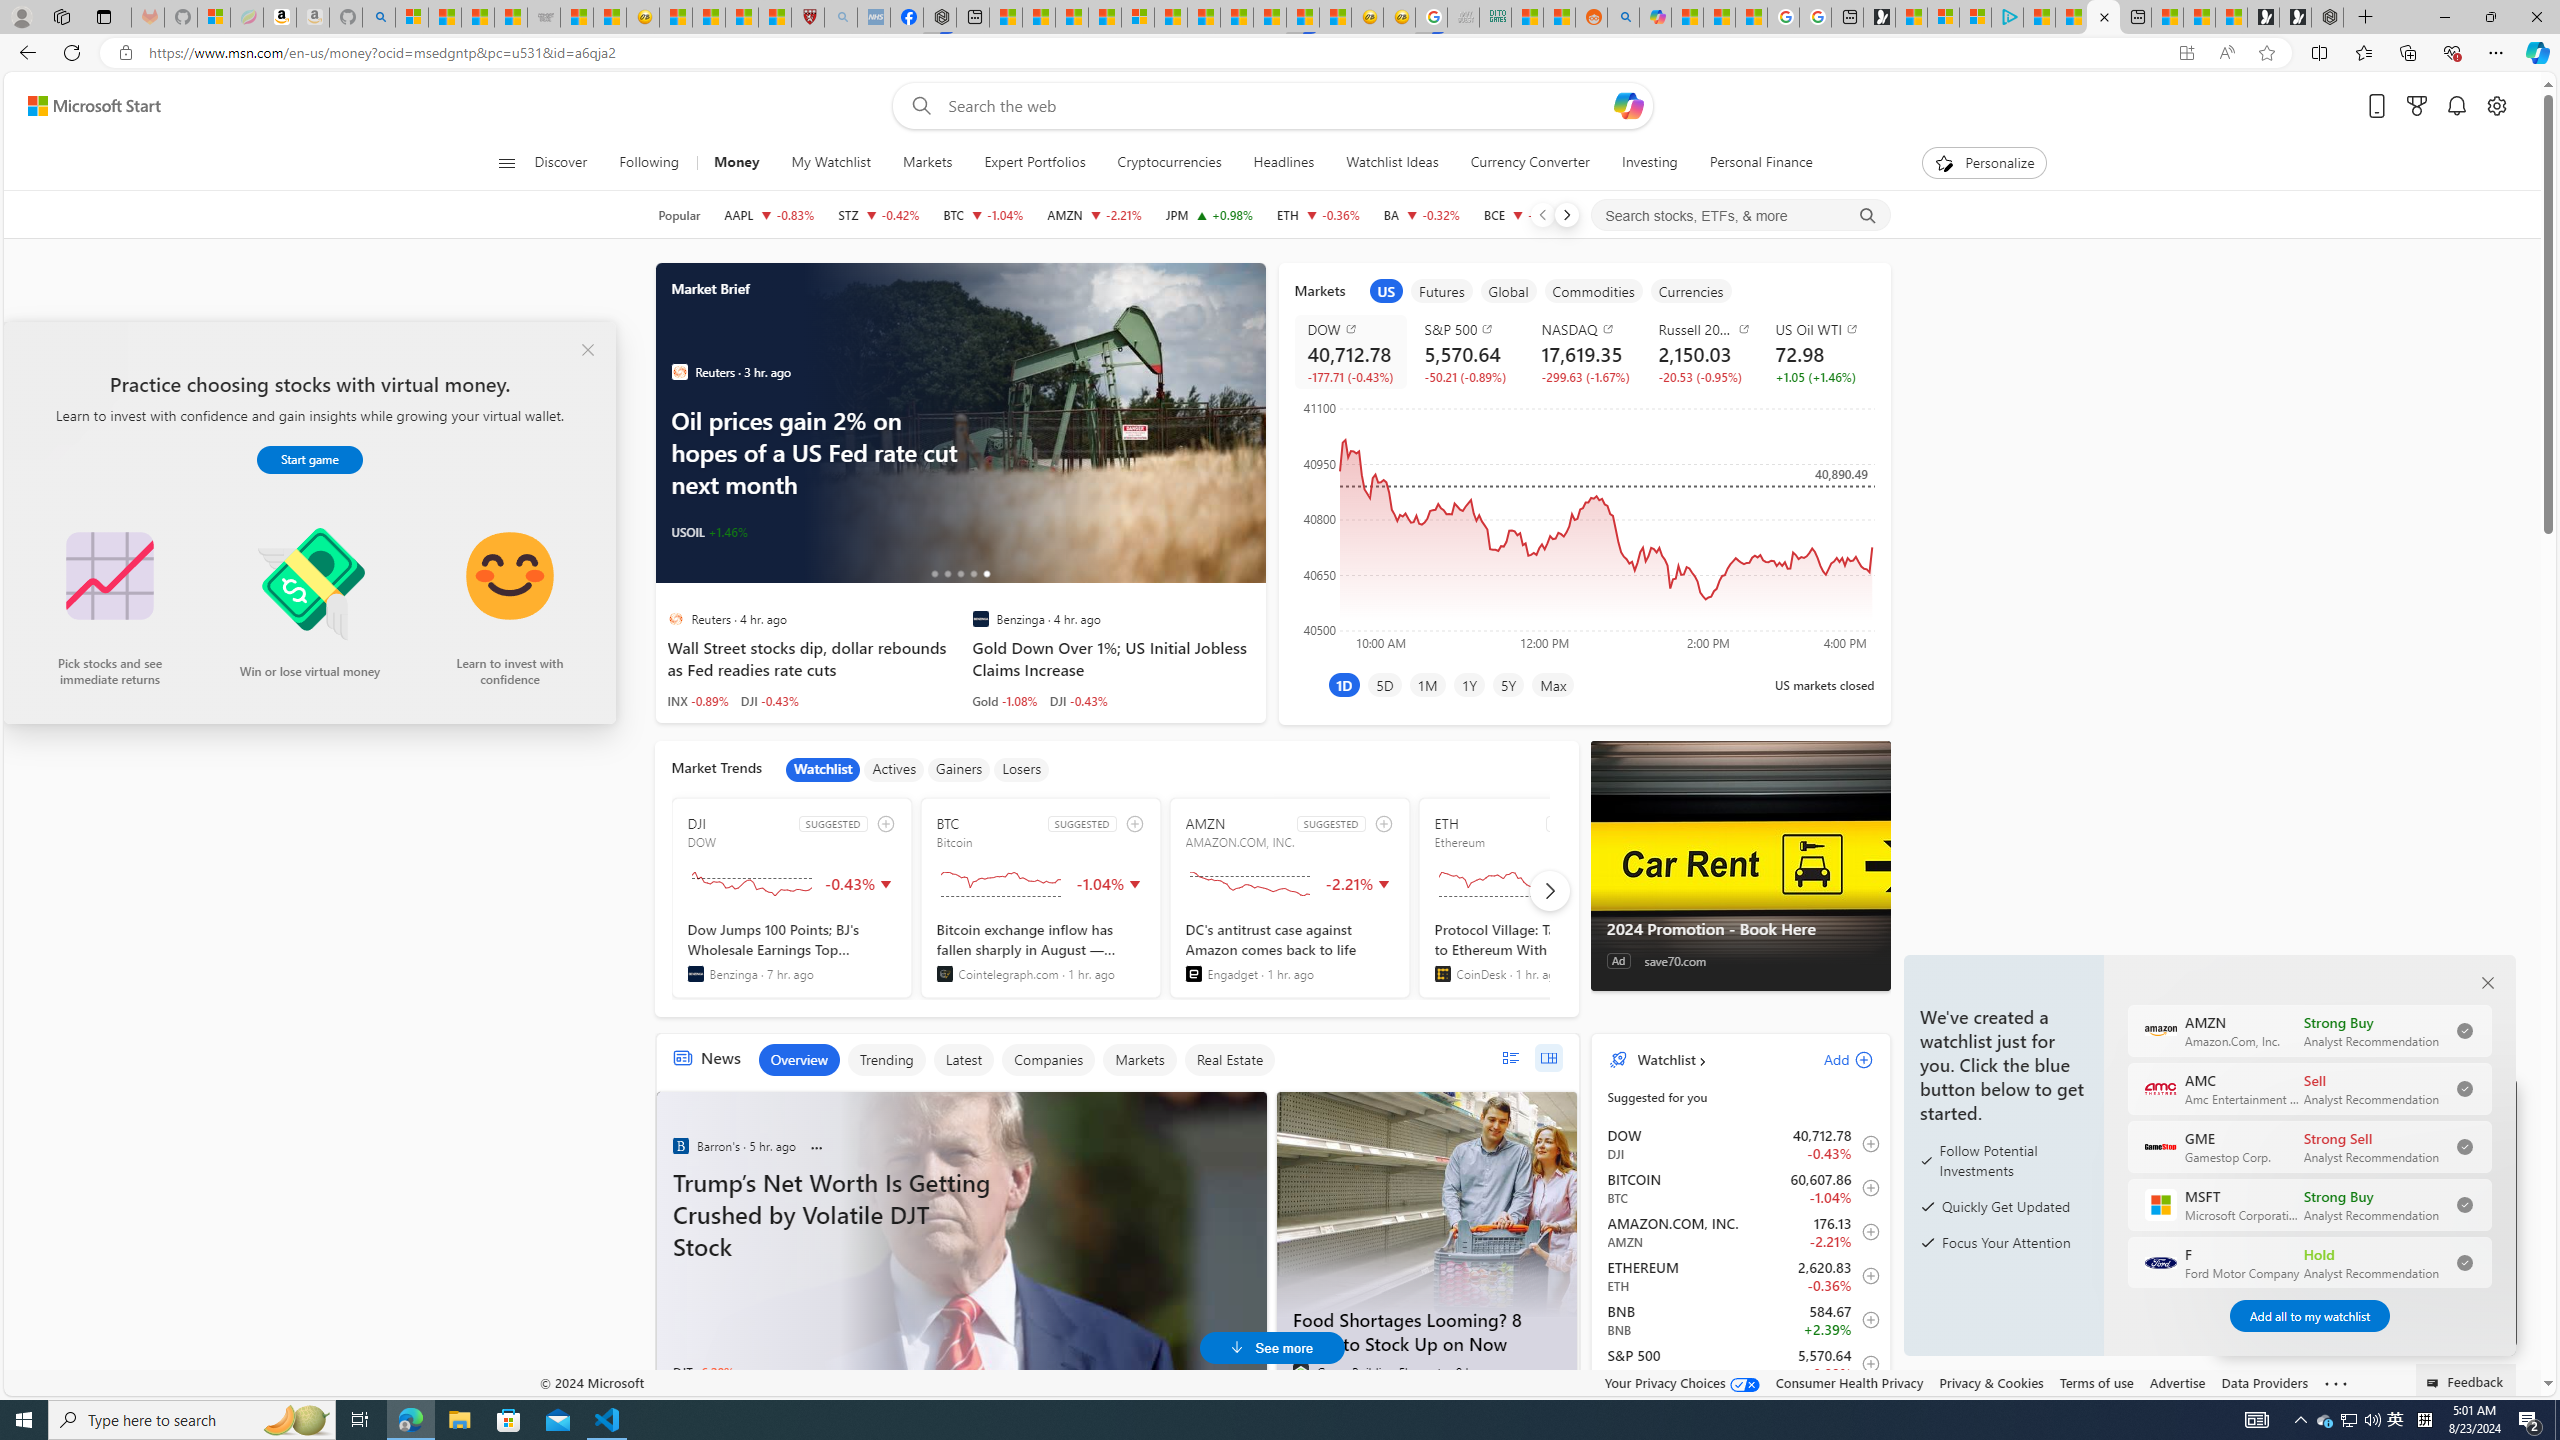  Describe the element at coordinates (1290, 898) in the screenshot. I see `AMZN SUGGESTED AMAZON.COM, INC.` at that location.